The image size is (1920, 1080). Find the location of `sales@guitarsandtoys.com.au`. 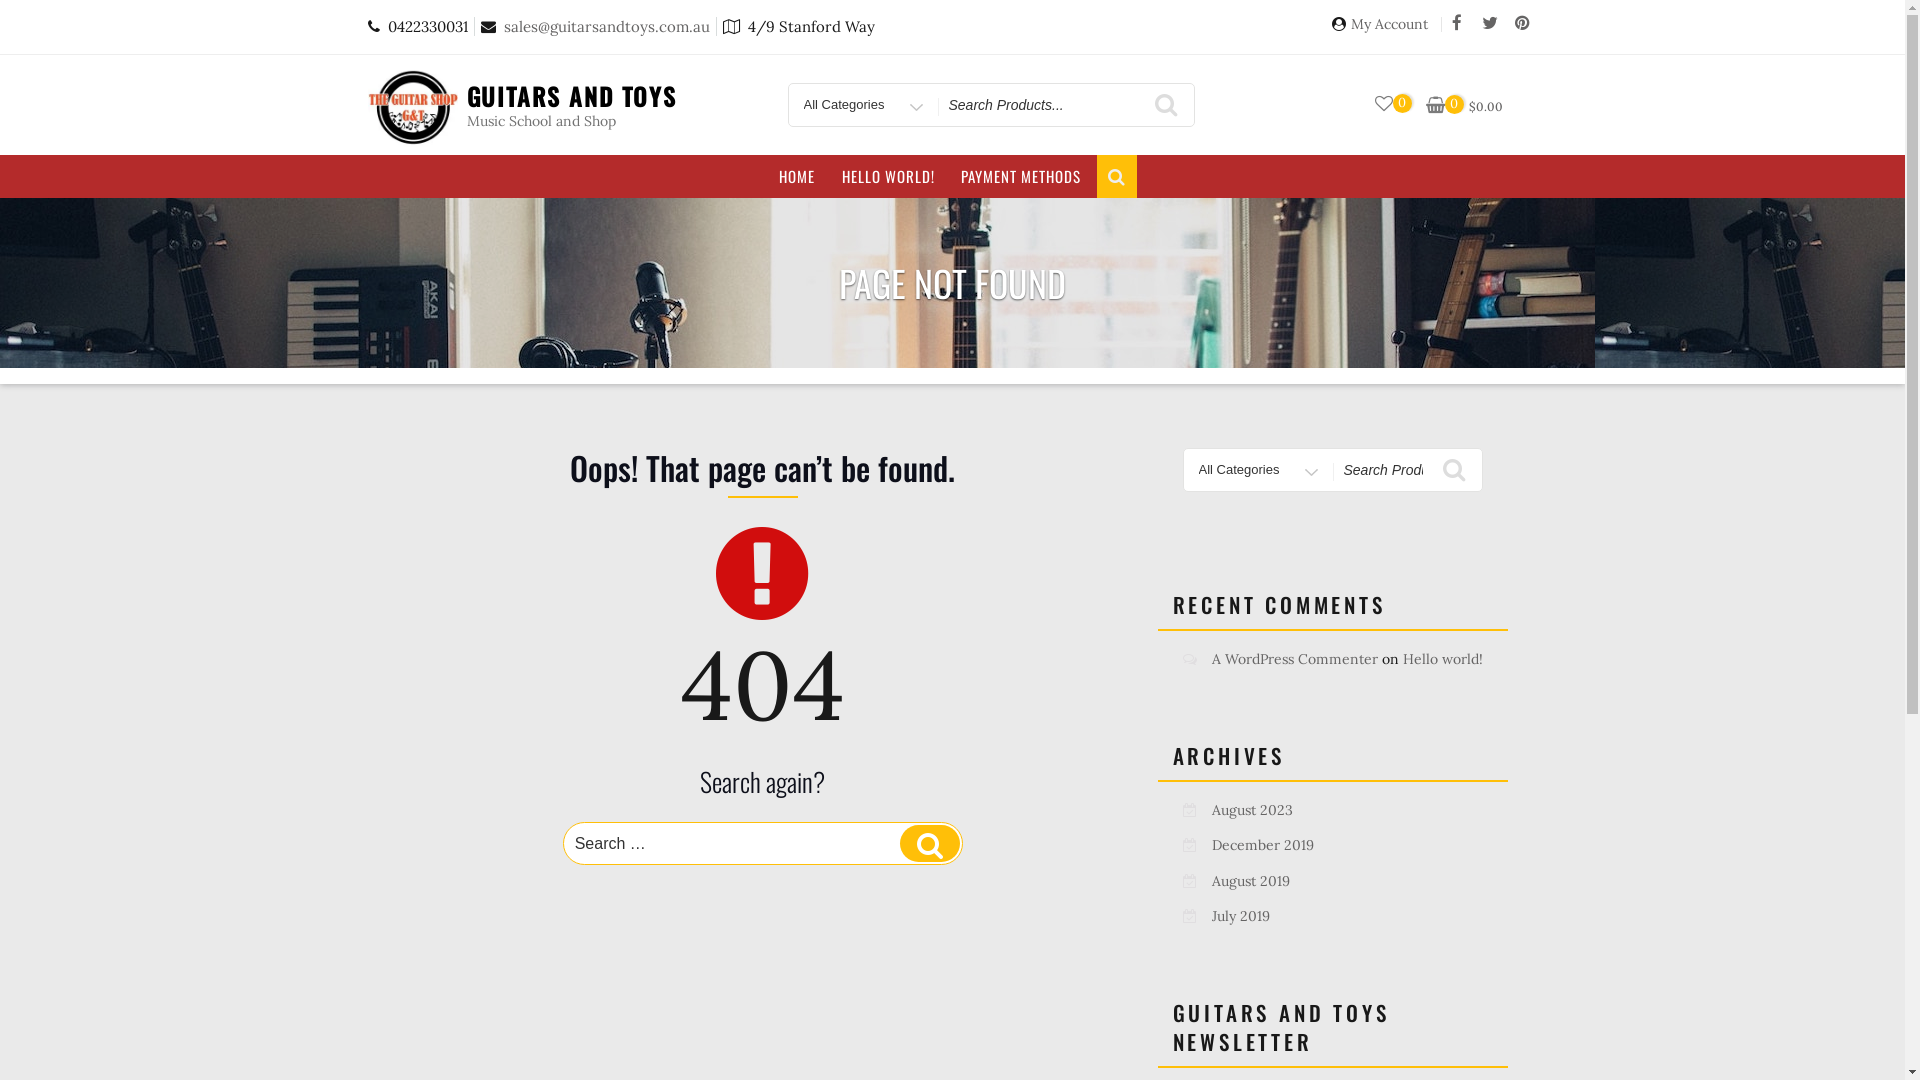

sales@guitarsandtoys.com.au is located at coordinates (603, 26).